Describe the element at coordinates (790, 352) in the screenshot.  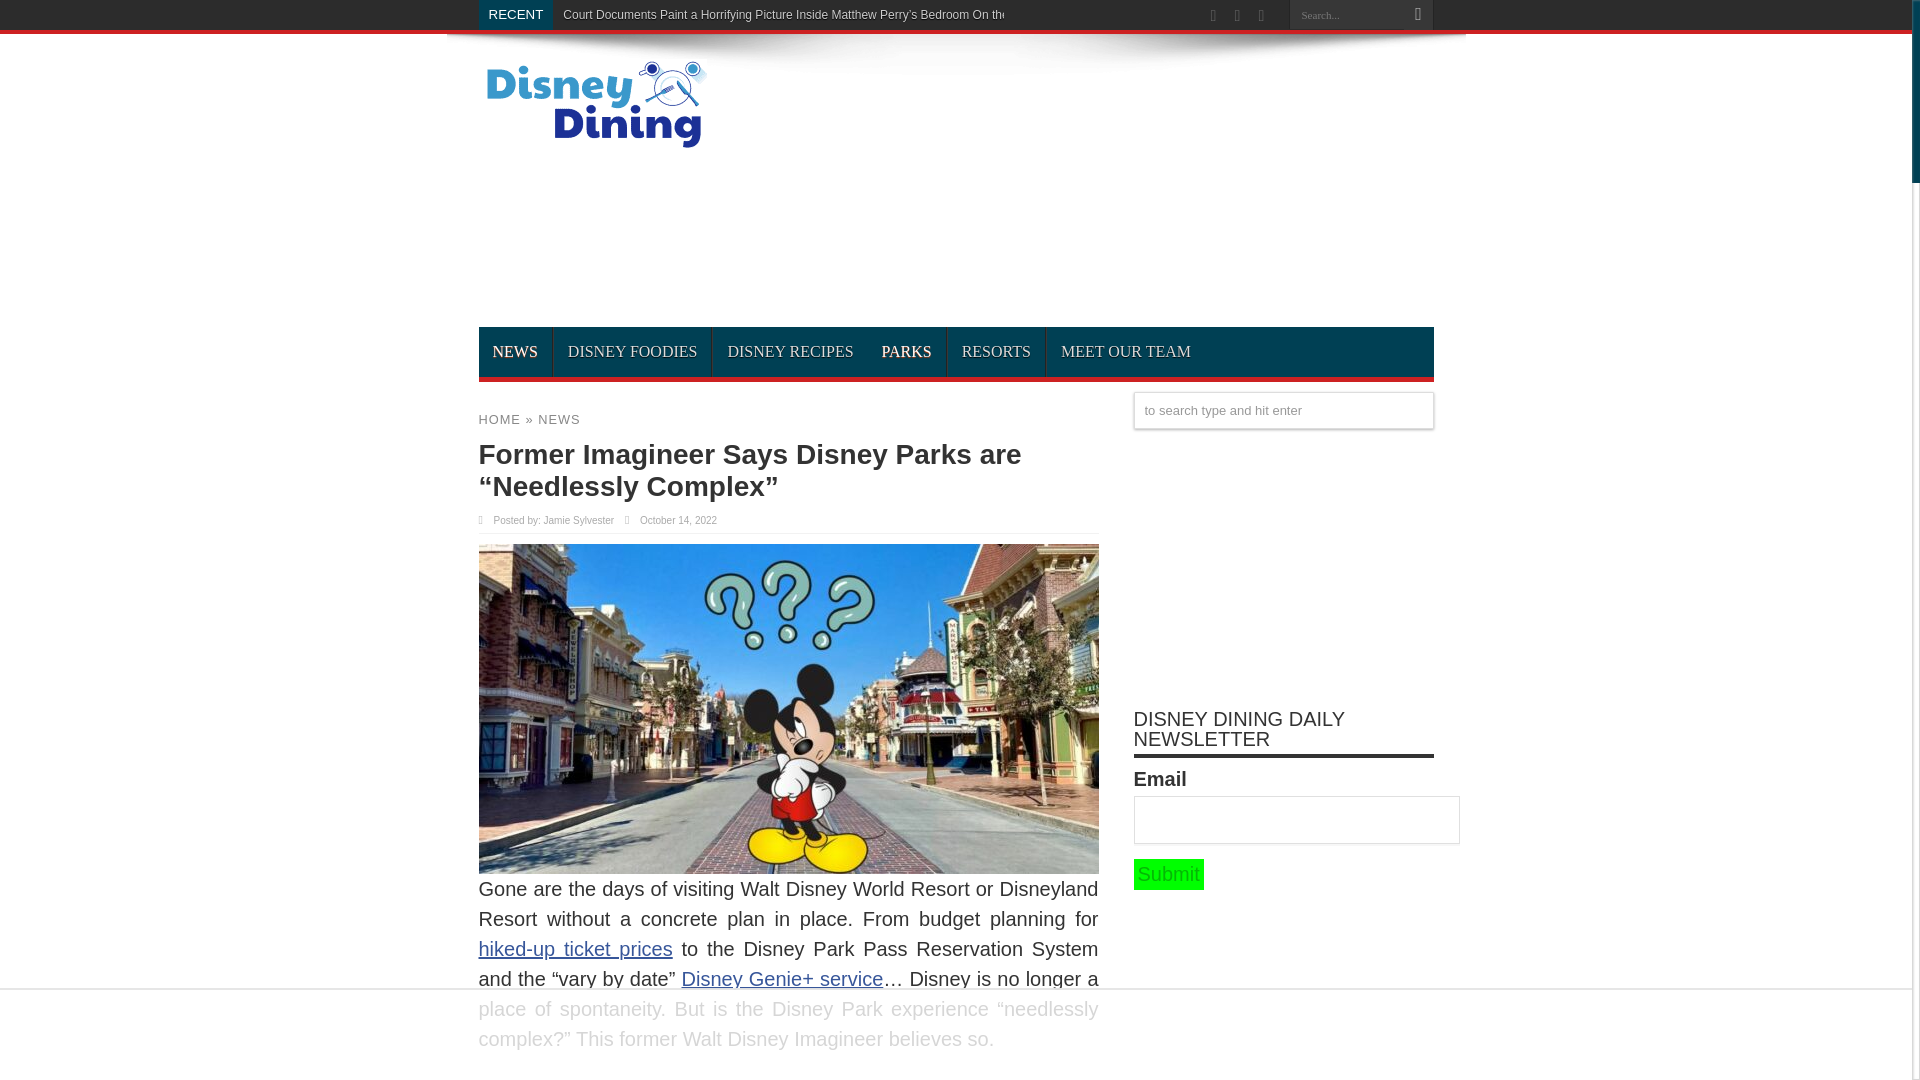
I see `DISNEY RECIPES` at that location.